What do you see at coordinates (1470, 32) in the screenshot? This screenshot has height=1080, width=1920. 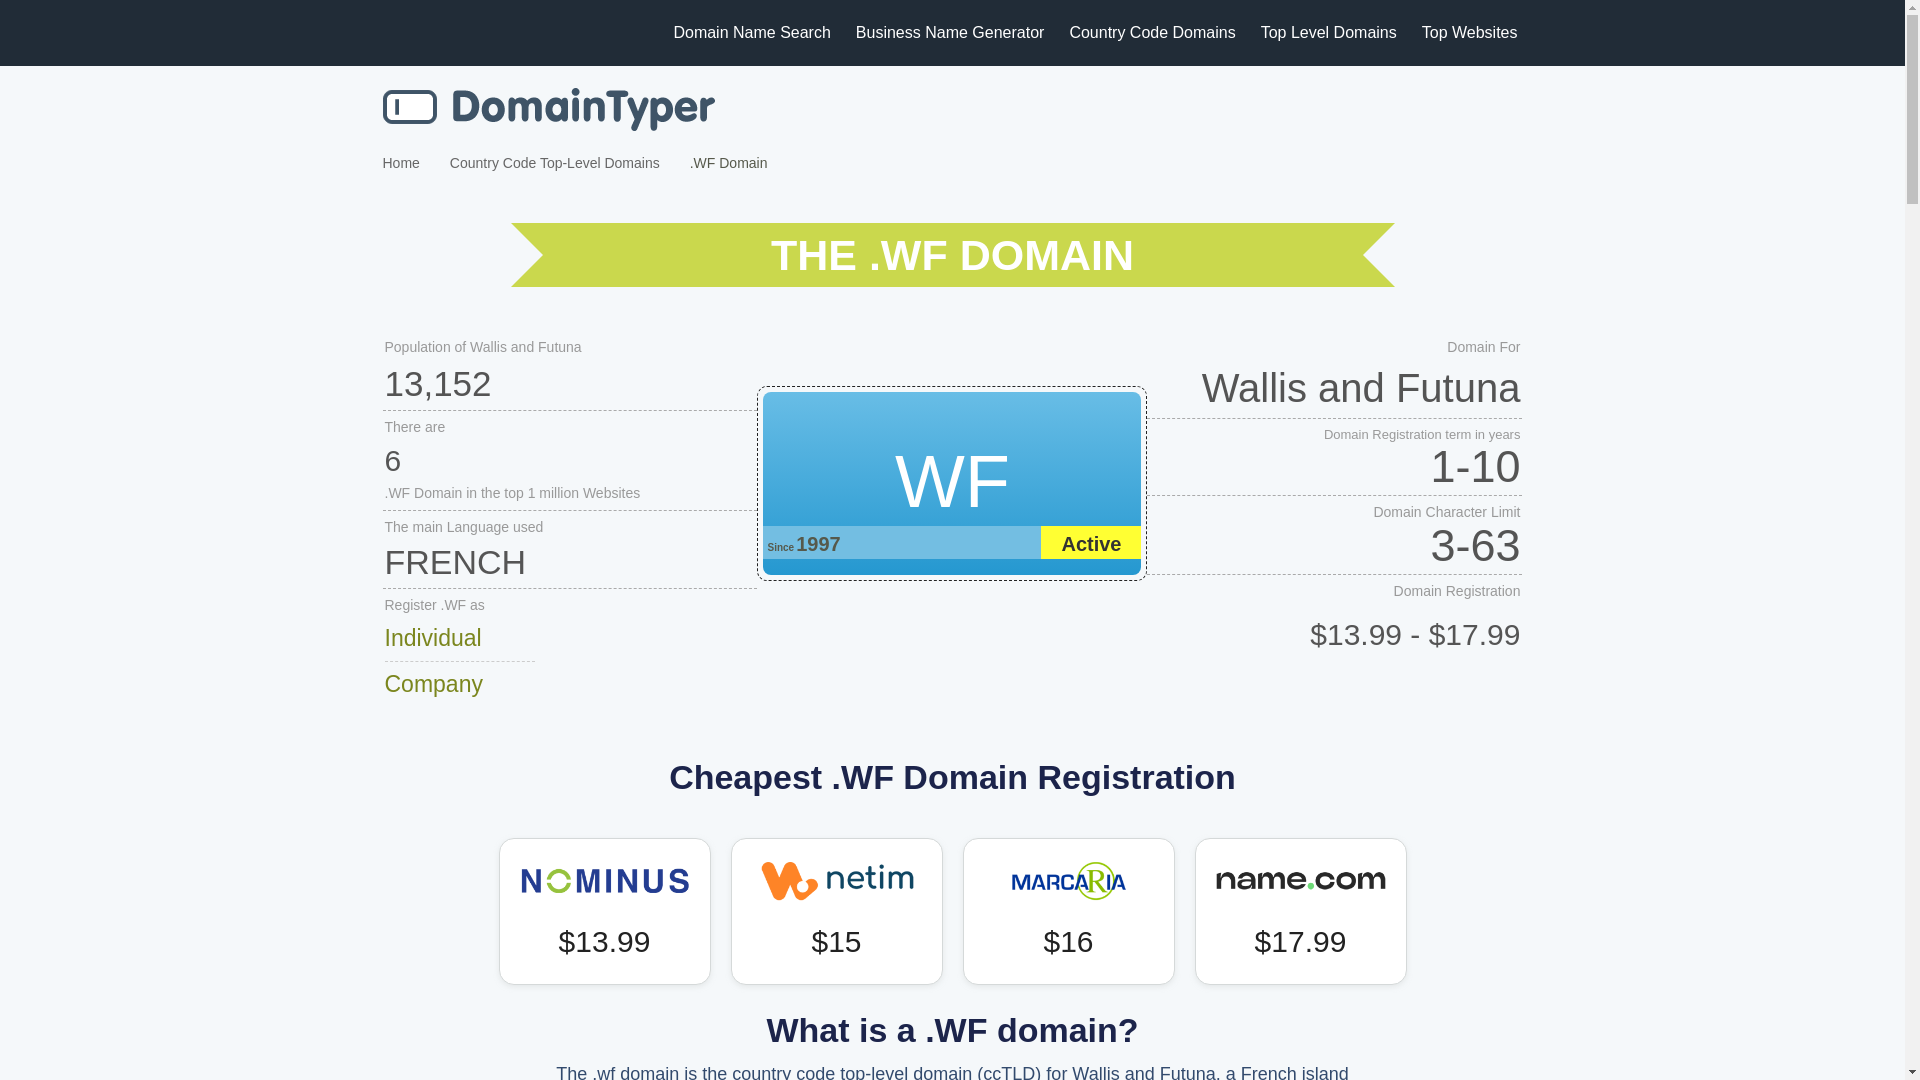 I see `Top Websites` at bounding box center [1470, 32].